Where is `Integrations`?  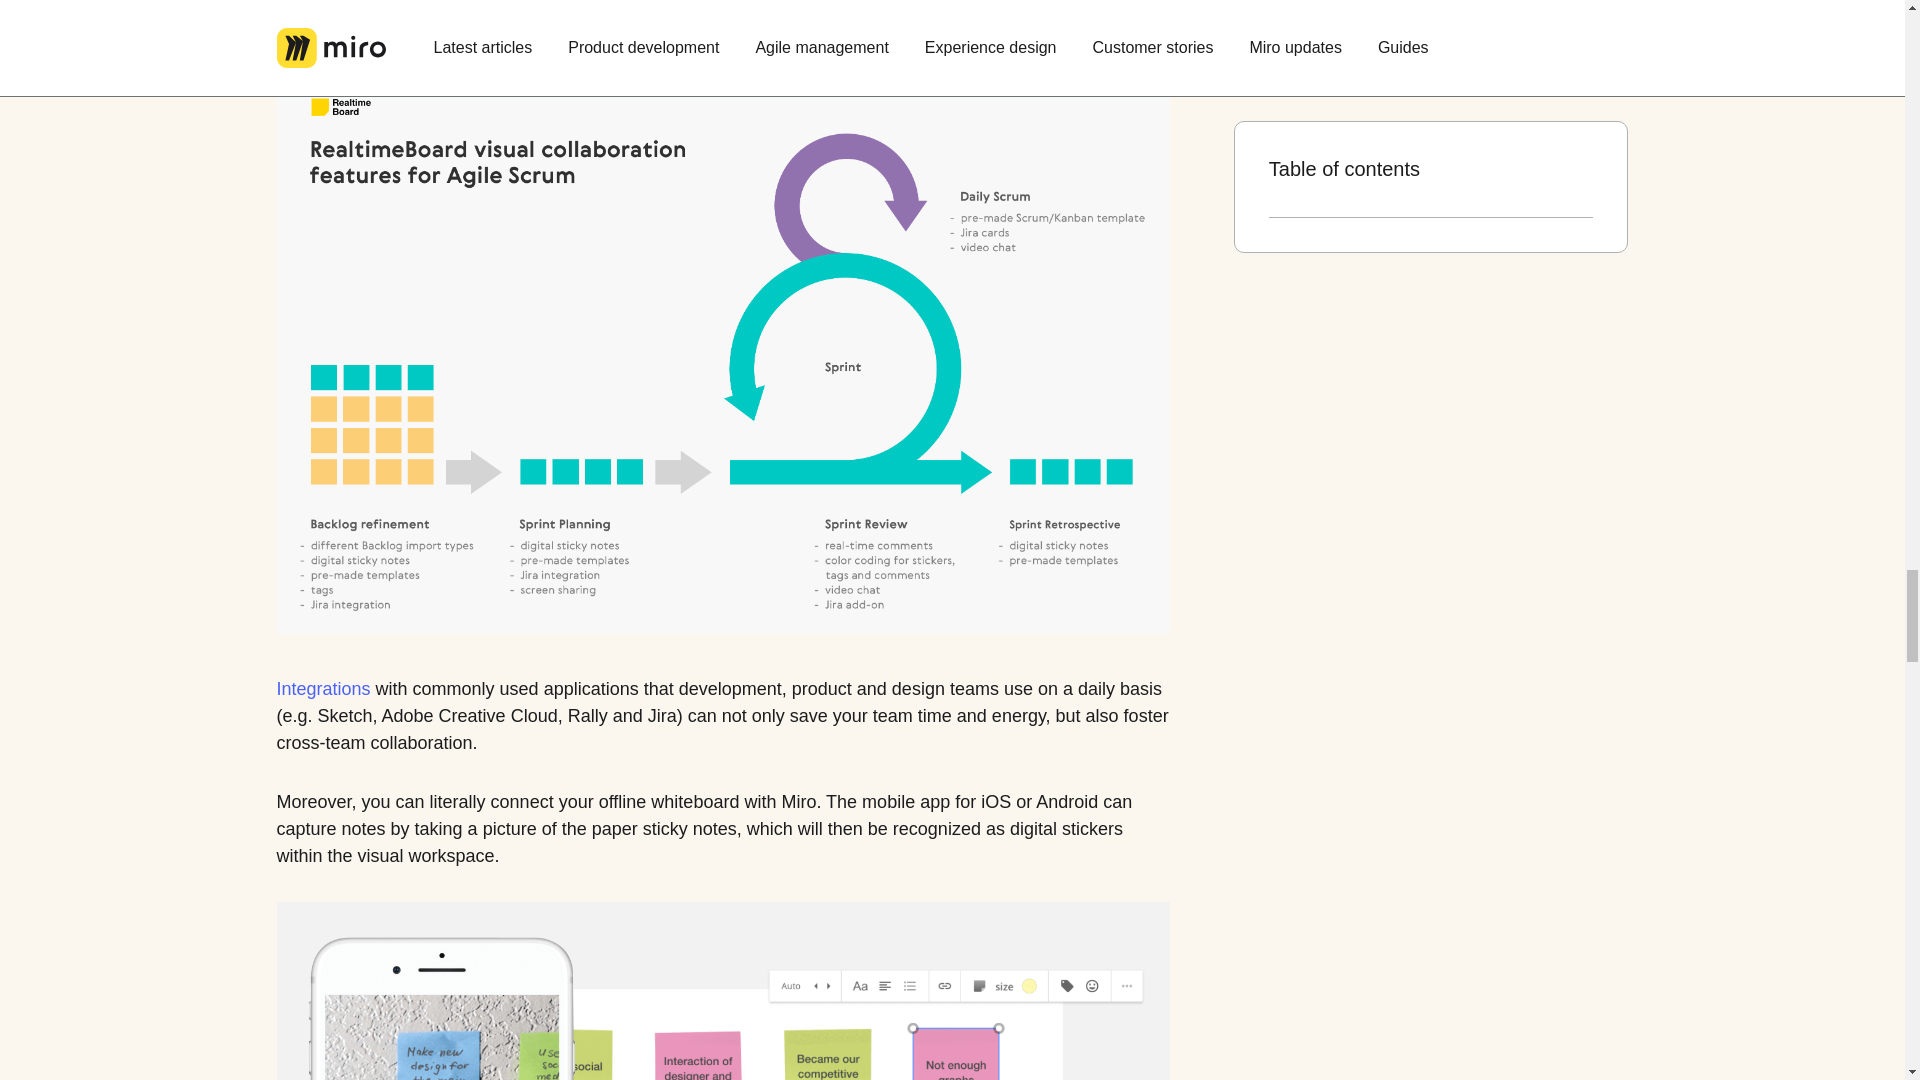 Integrations is located at coordinates (323, 690).